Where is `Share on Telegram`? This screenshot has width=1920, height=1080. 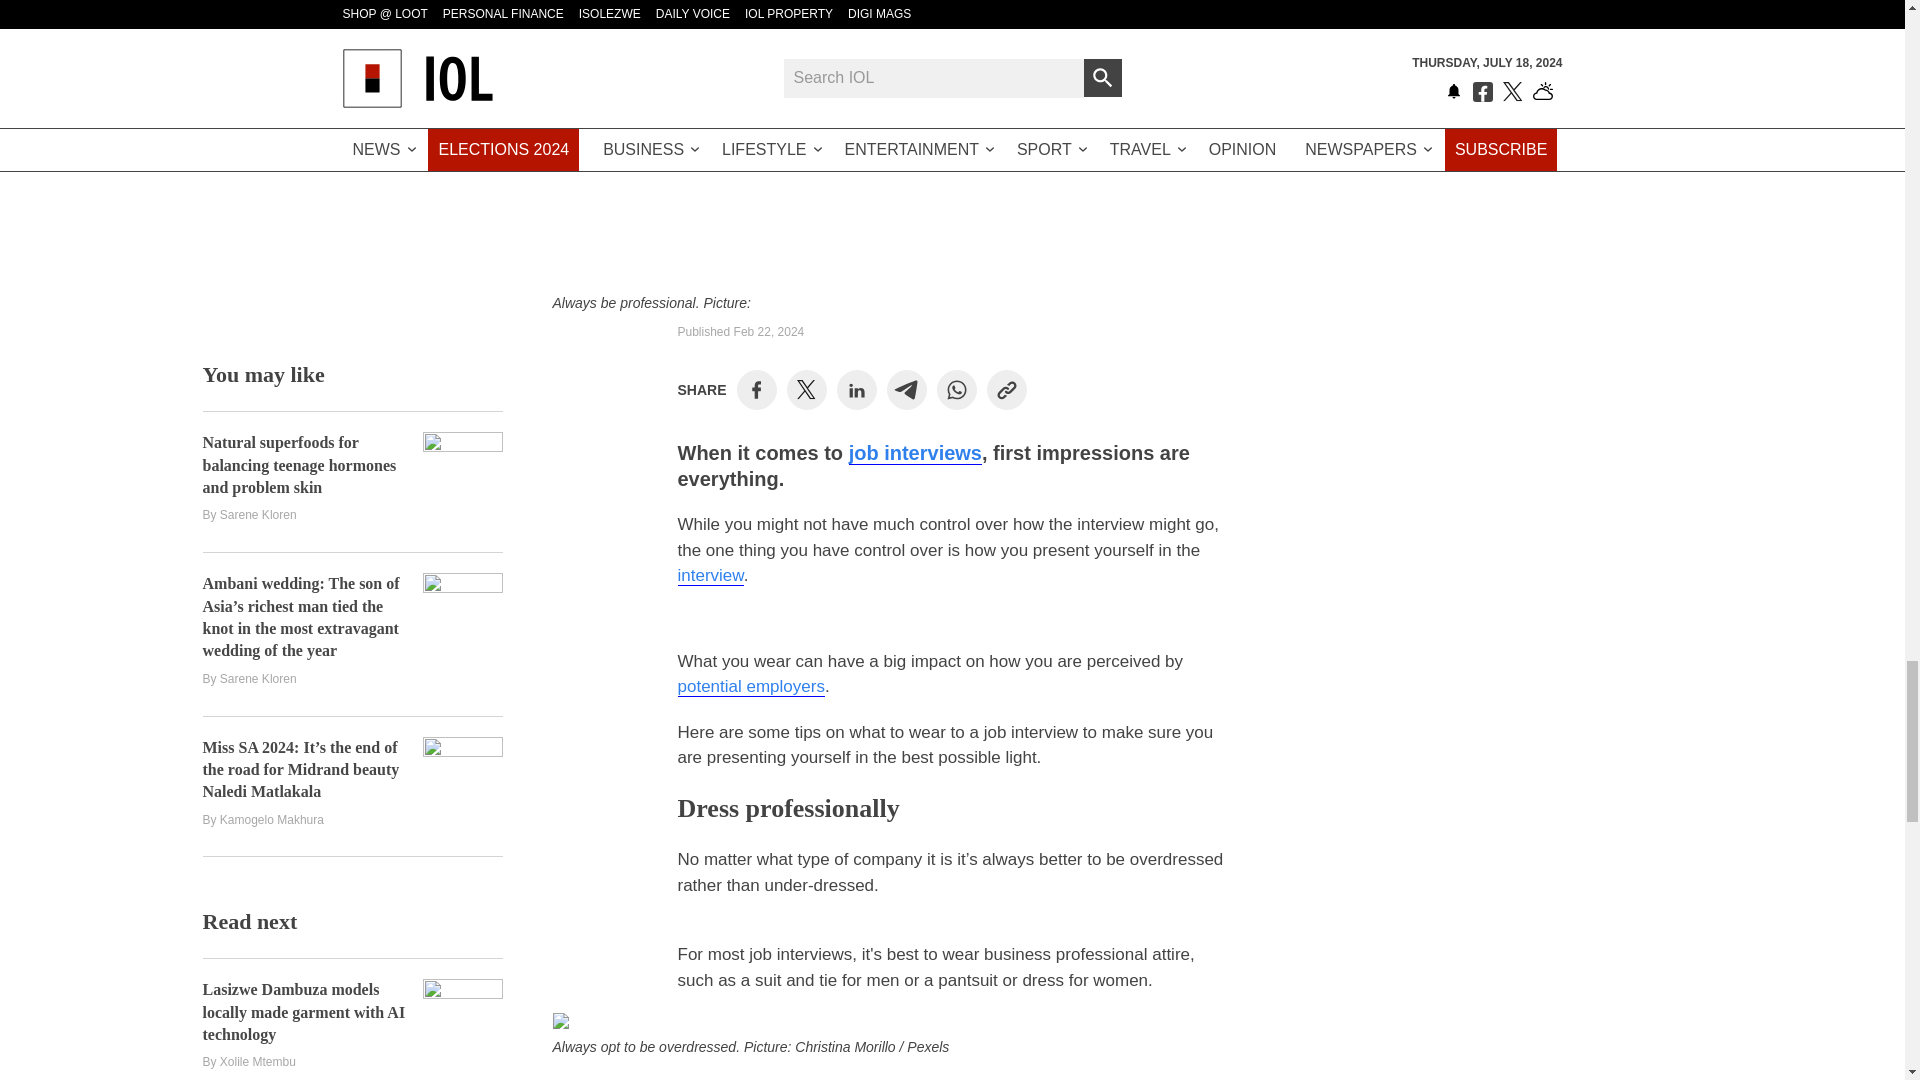 Share on Telegram is located at coordinates (906, 390).